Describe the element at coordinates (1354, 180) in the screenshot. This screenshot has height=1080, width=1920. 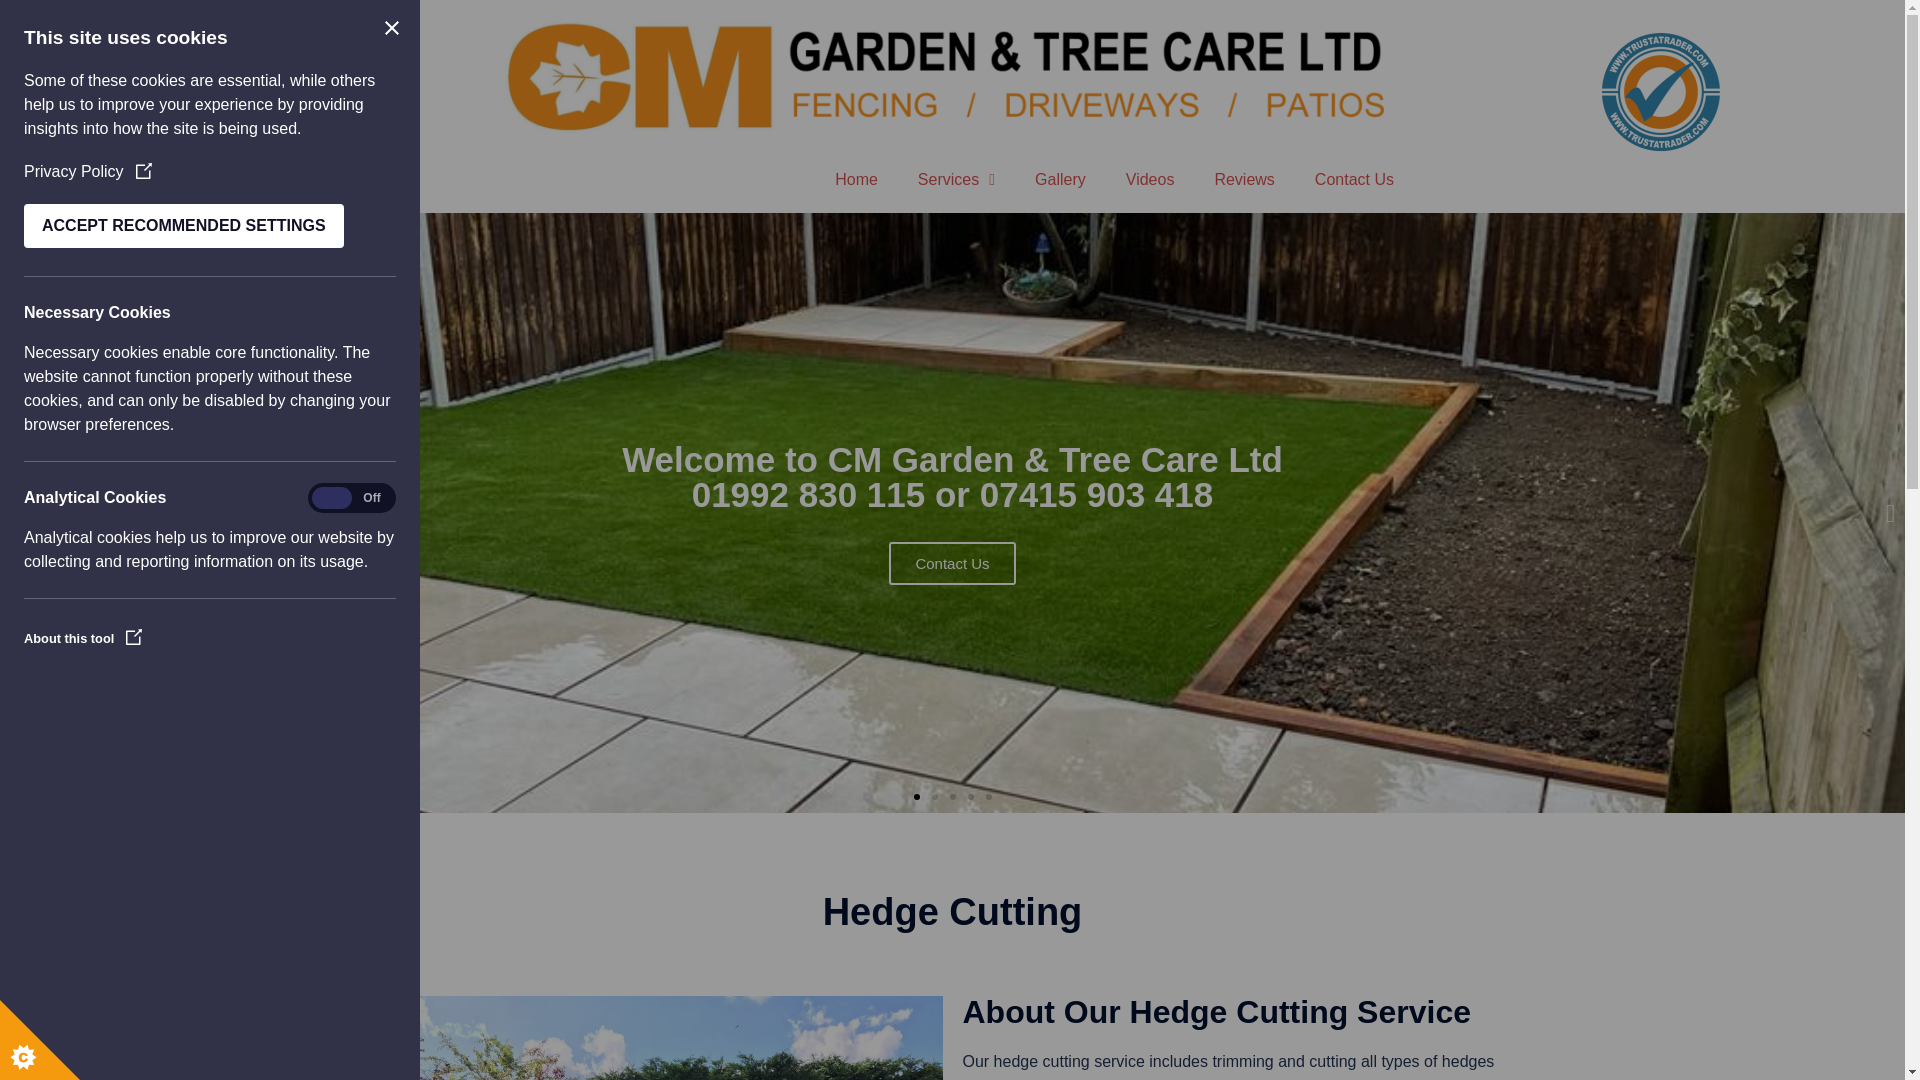
I see `Contact Us` at that location.